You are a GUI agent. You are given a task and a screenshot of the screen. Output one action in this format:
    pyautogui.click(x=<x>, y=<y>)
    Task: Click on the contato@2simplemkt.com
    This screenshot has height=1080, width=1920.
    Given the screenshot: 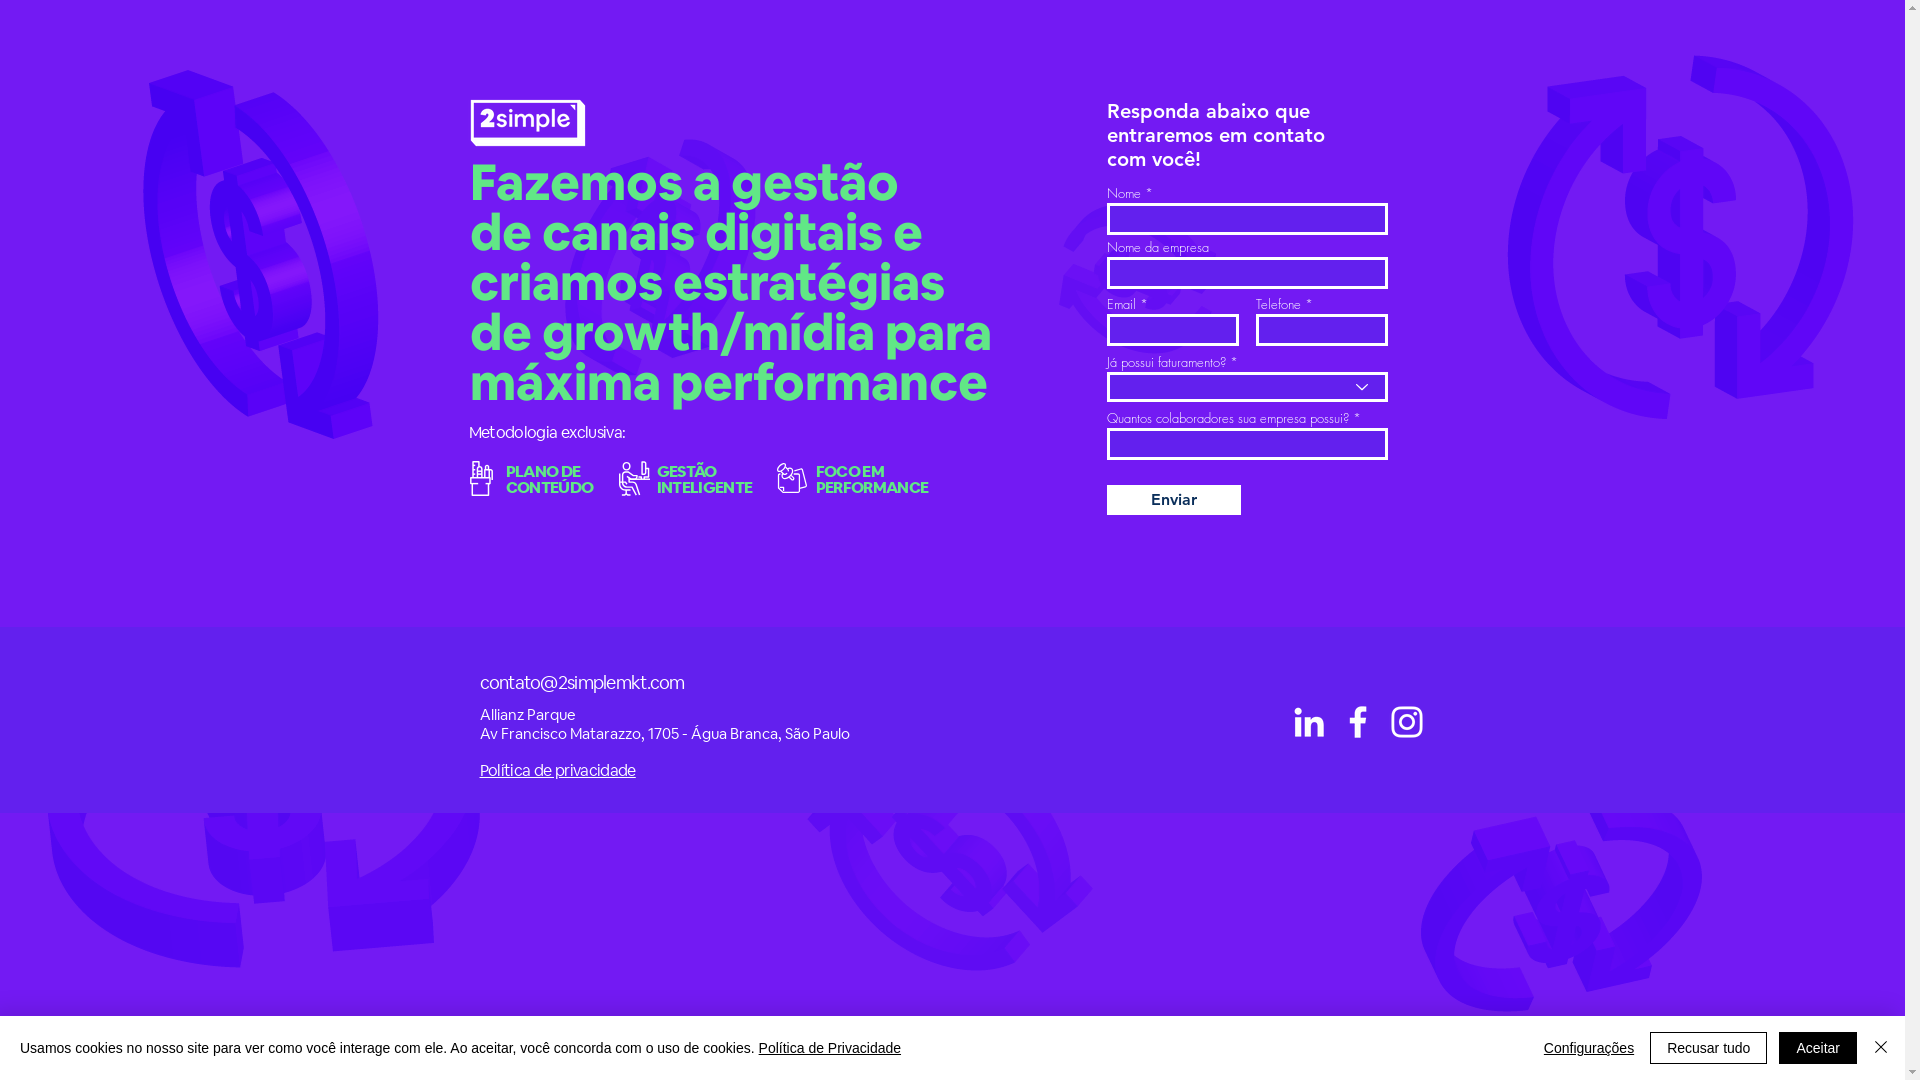 What is the action you would take?
    pyautogui.click(x=582, y=682)
    